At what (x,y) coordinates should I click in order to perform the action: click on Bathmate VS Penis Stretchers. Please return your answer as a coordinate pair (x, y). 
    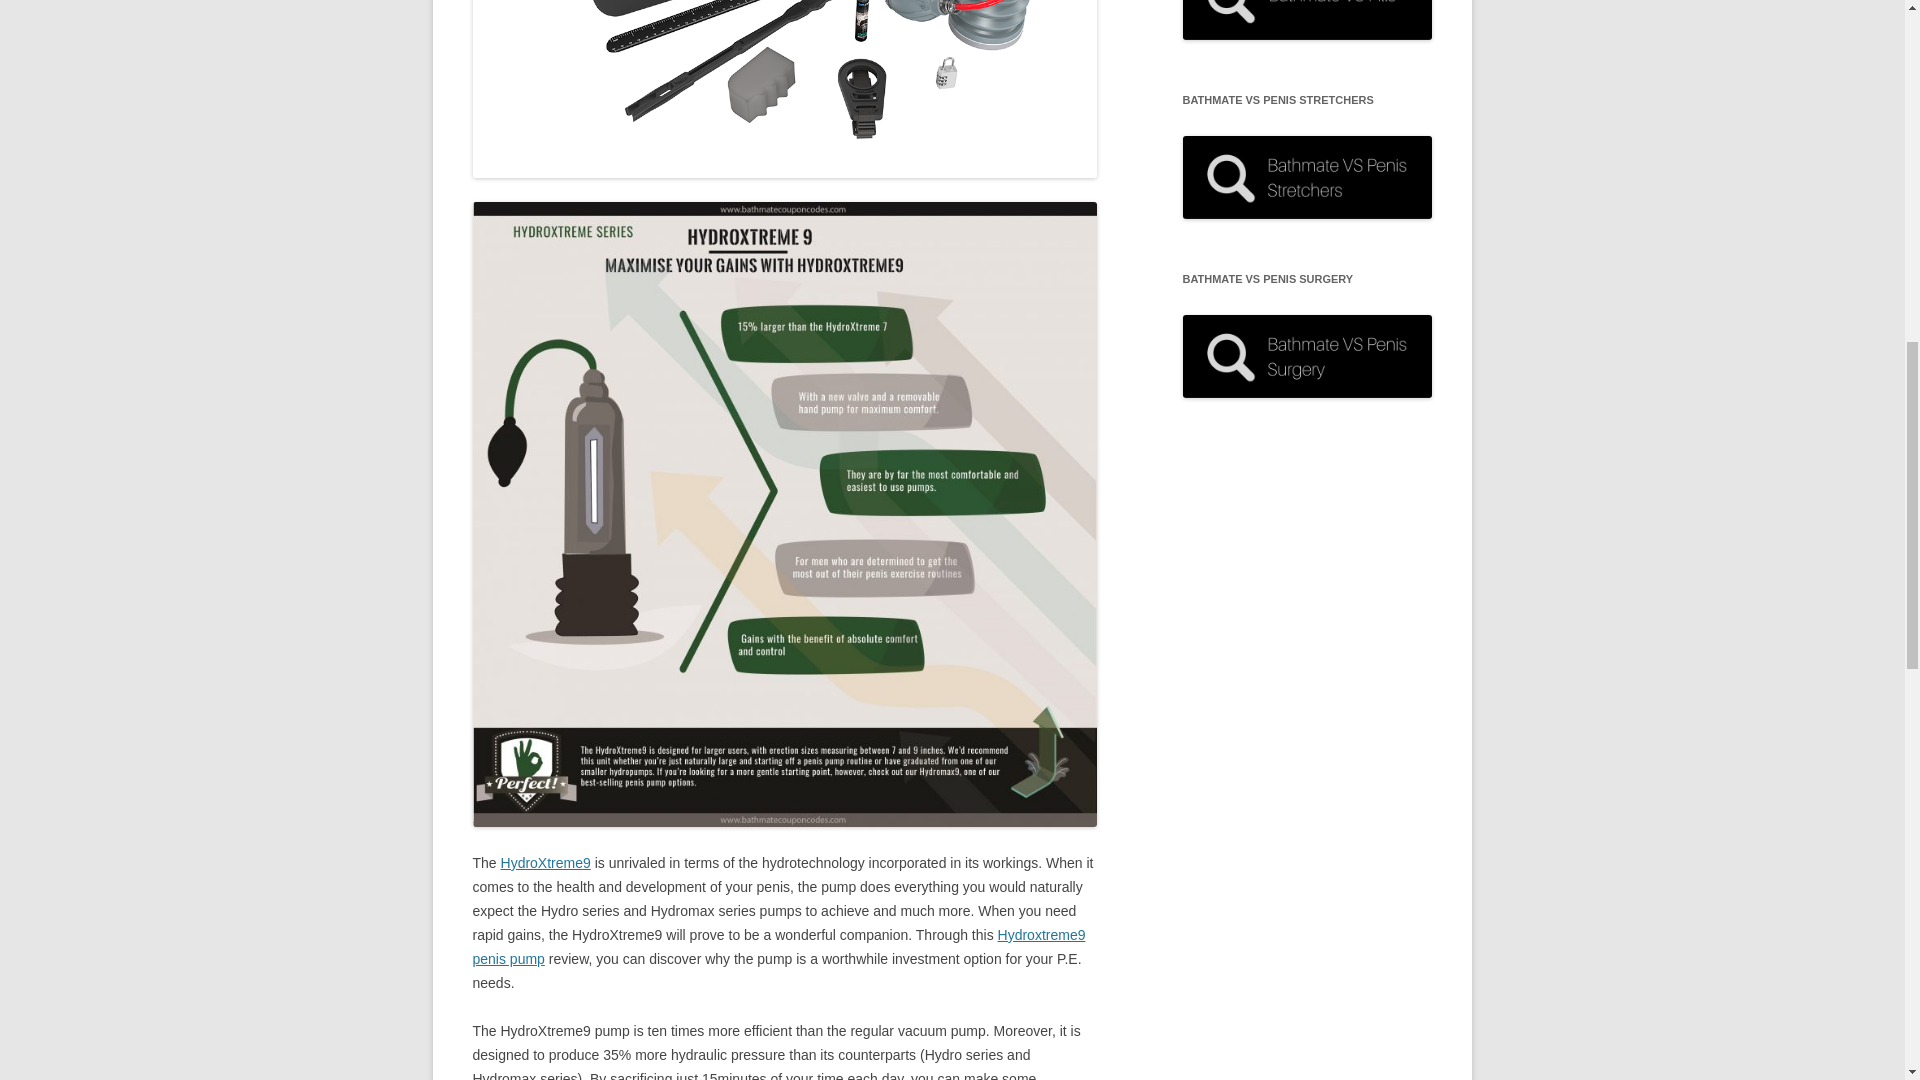
    Looking at the image, I should click on (1307, 178).